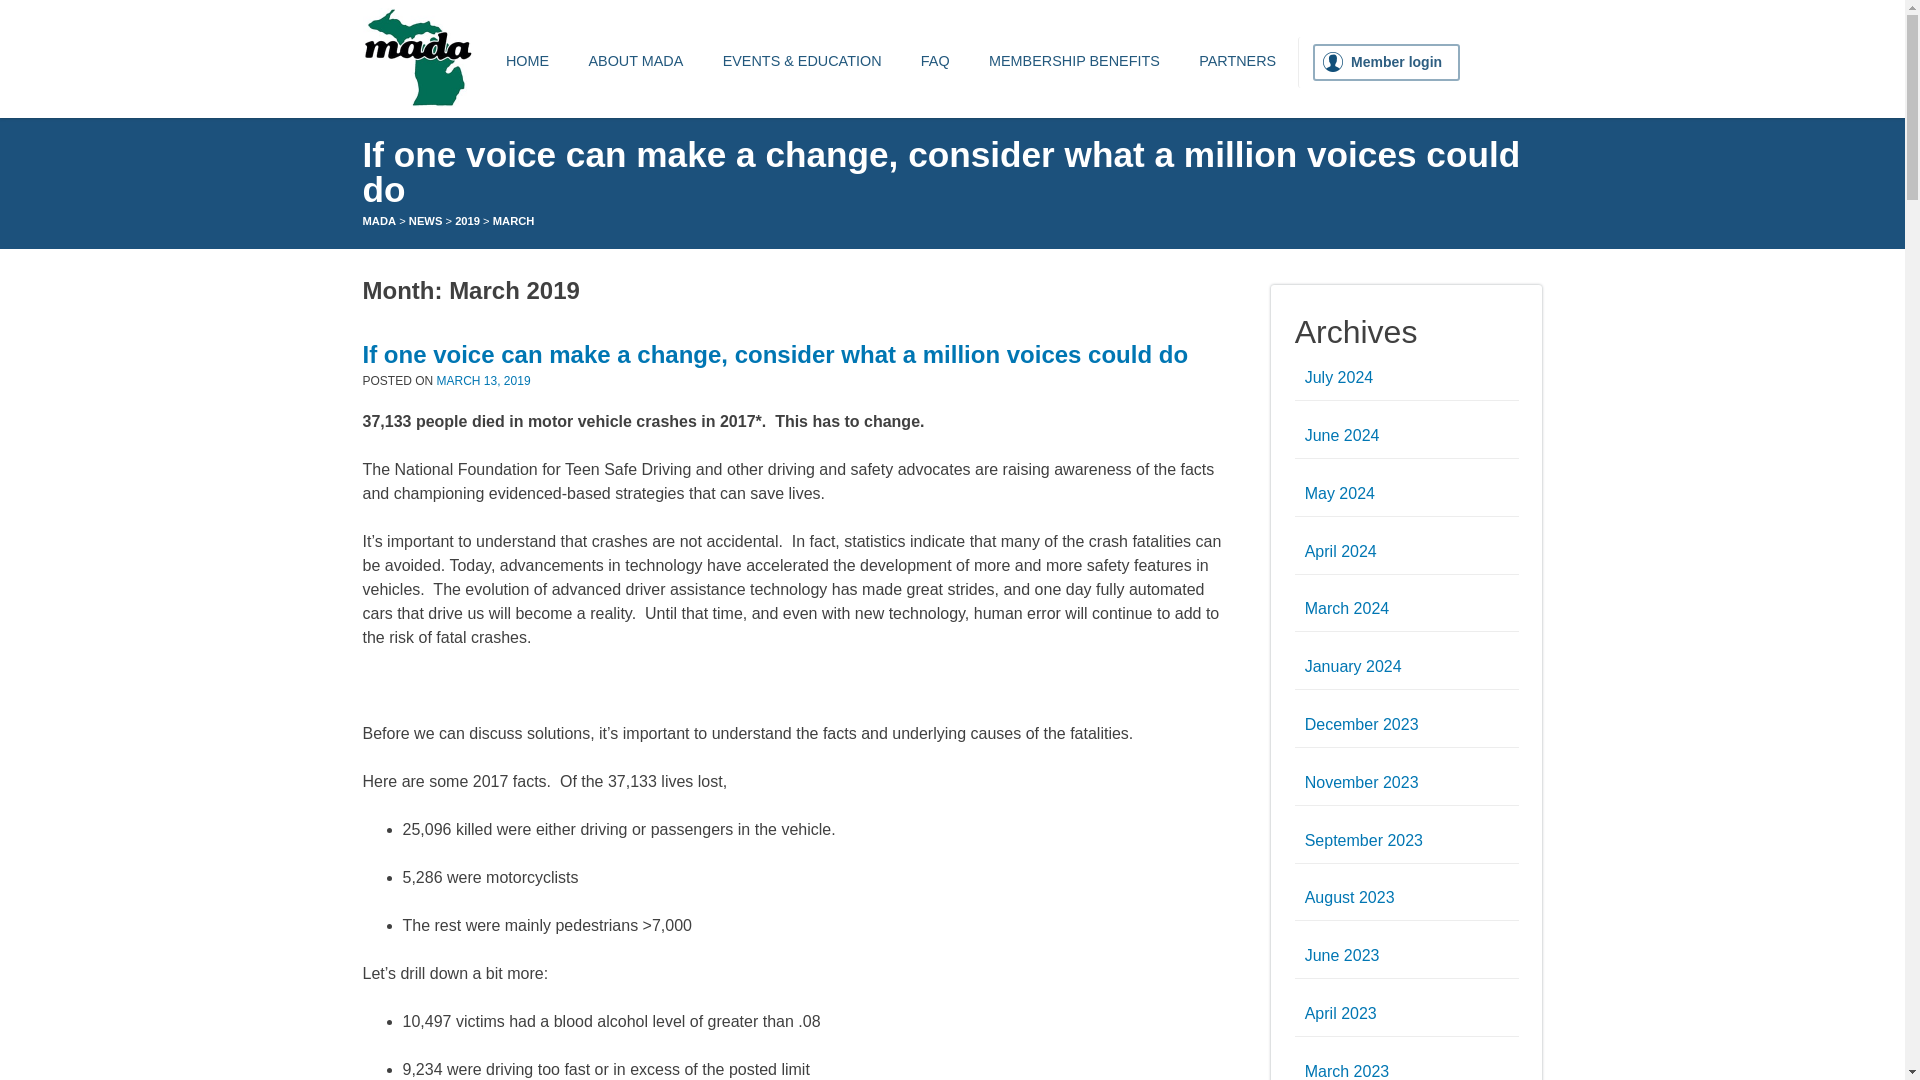 Image resolution: width=1920 pixels, height=1080 pixels. What do you see at coordinates (1340, 377) in the screenshot?
I see `July 2024` at bounding box center [1340, 377].